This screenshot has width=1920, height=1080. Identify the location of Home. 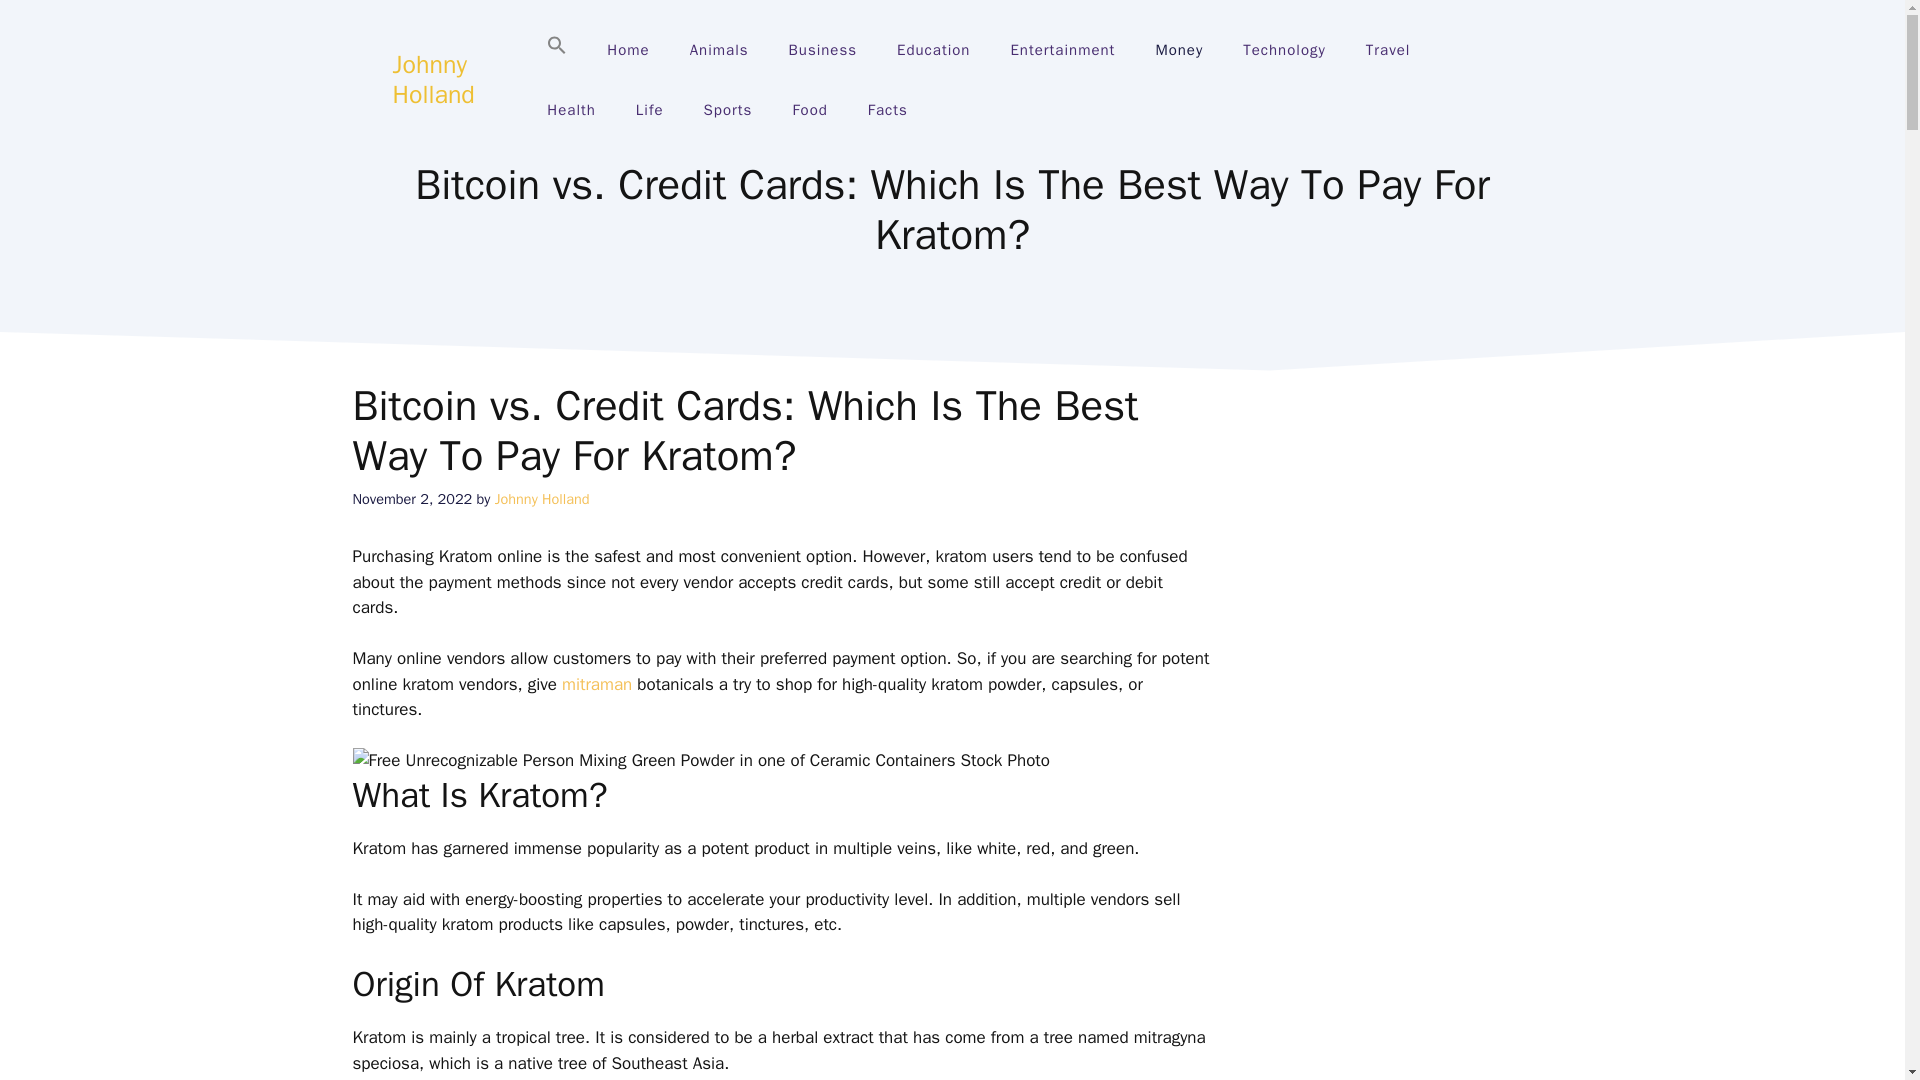
(628, 50).